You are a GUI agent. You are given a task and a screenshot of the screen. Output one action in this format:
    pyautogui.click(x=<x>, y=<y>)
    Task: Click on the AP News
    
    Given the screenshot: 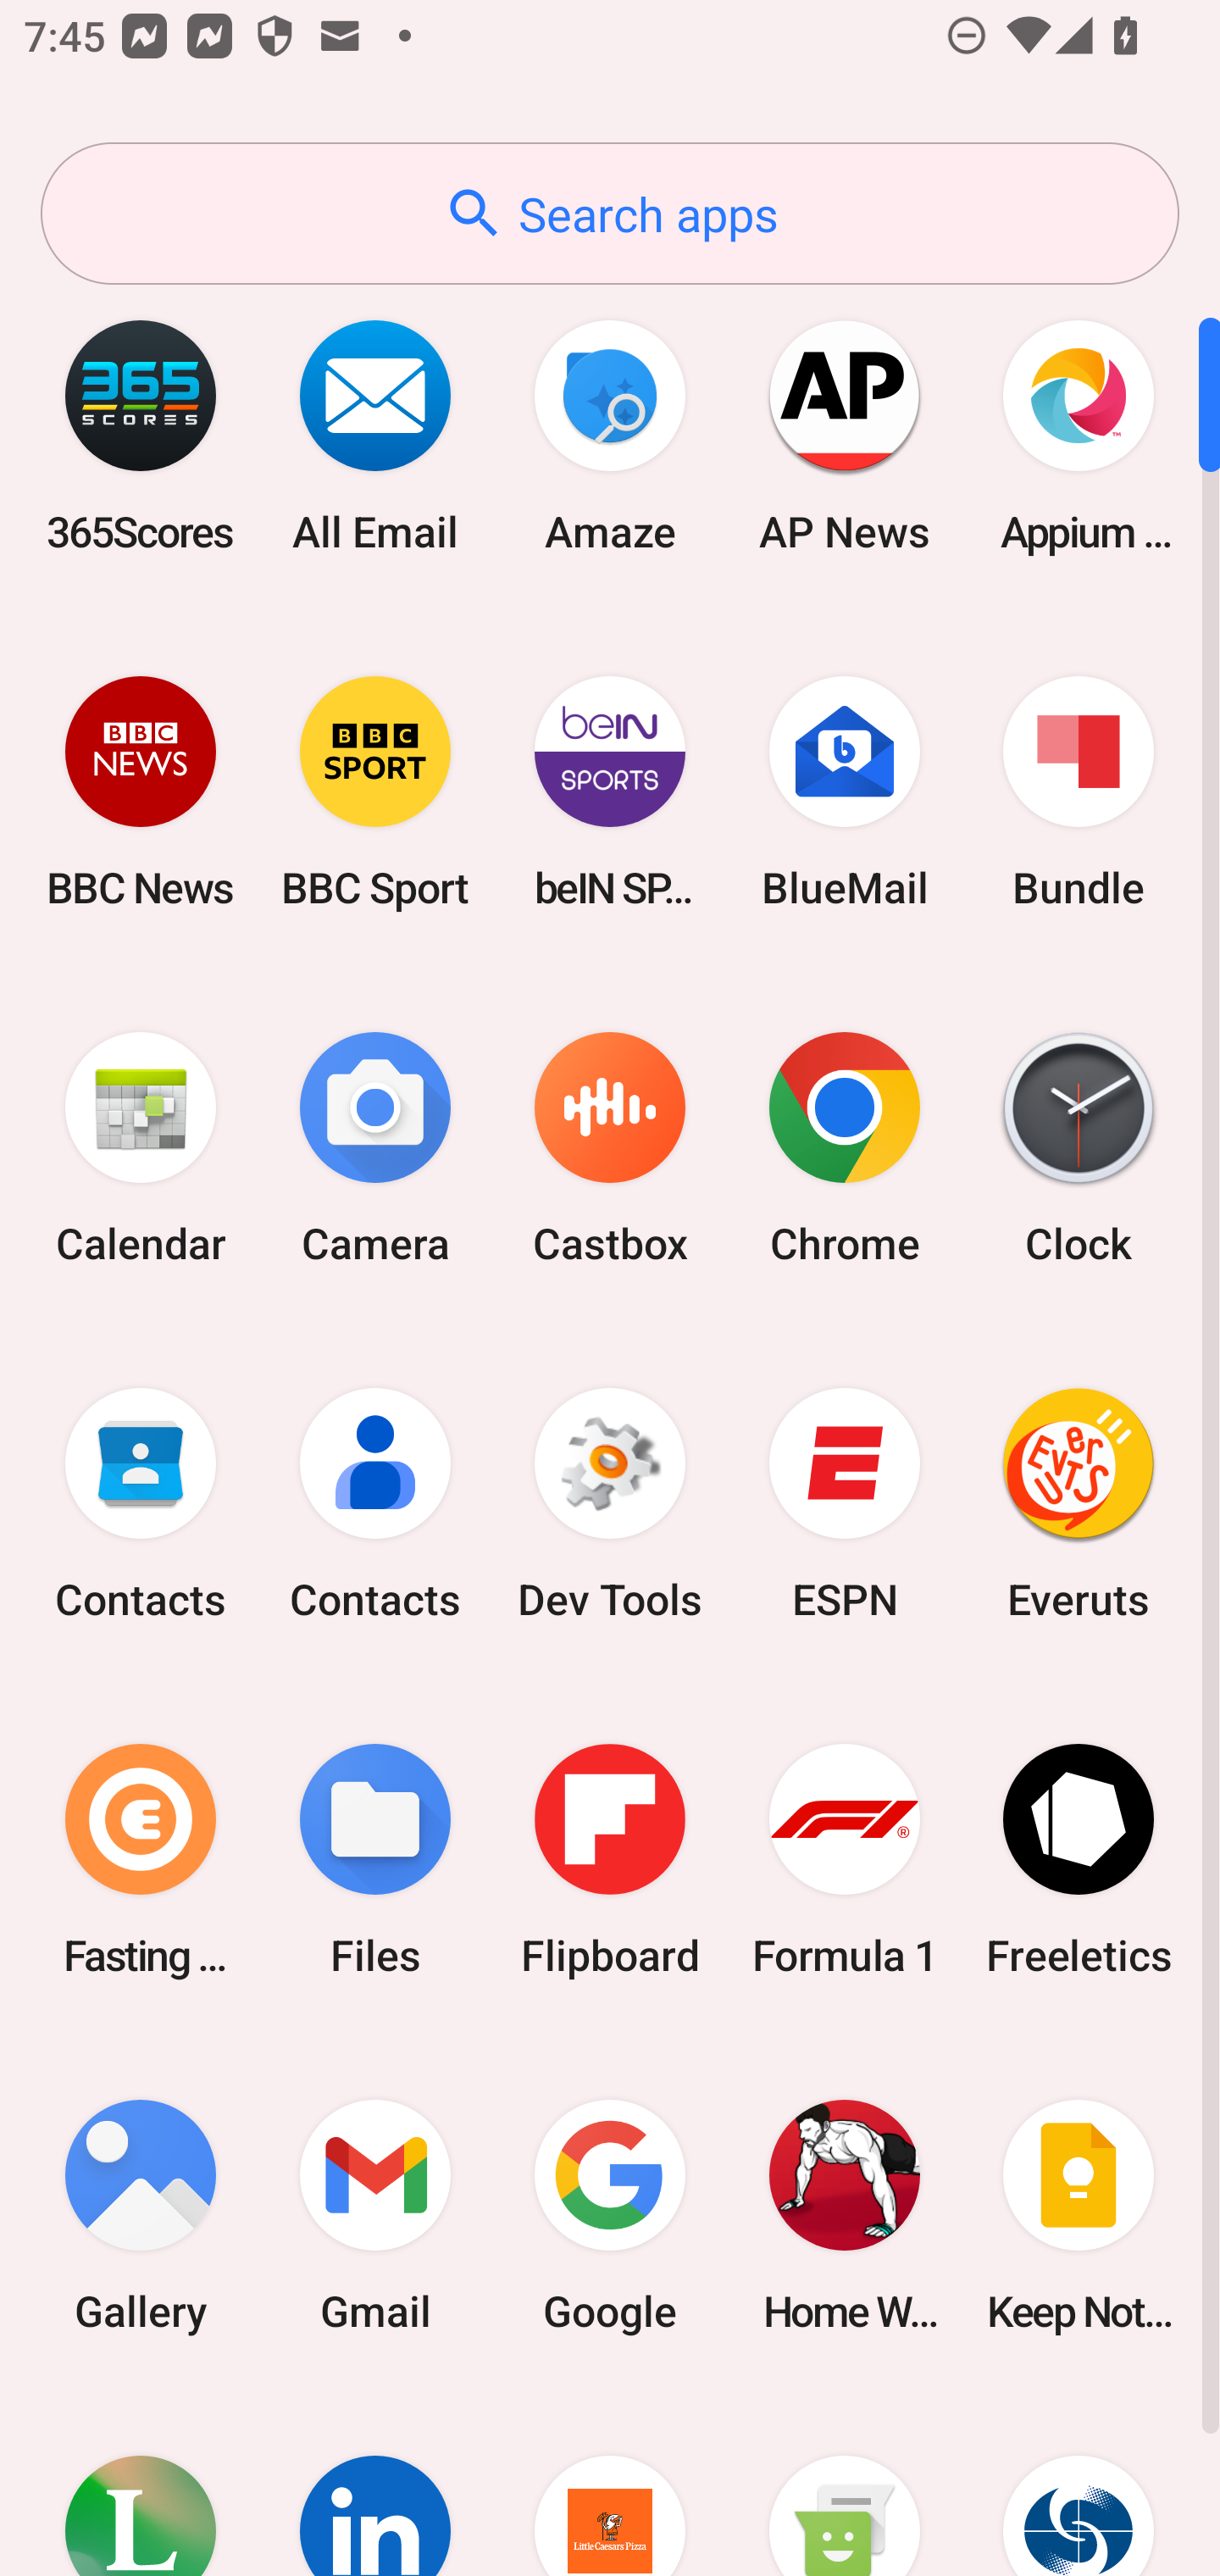 What is the action you would take?
    pyautogui.click(x=844, y=436)
    